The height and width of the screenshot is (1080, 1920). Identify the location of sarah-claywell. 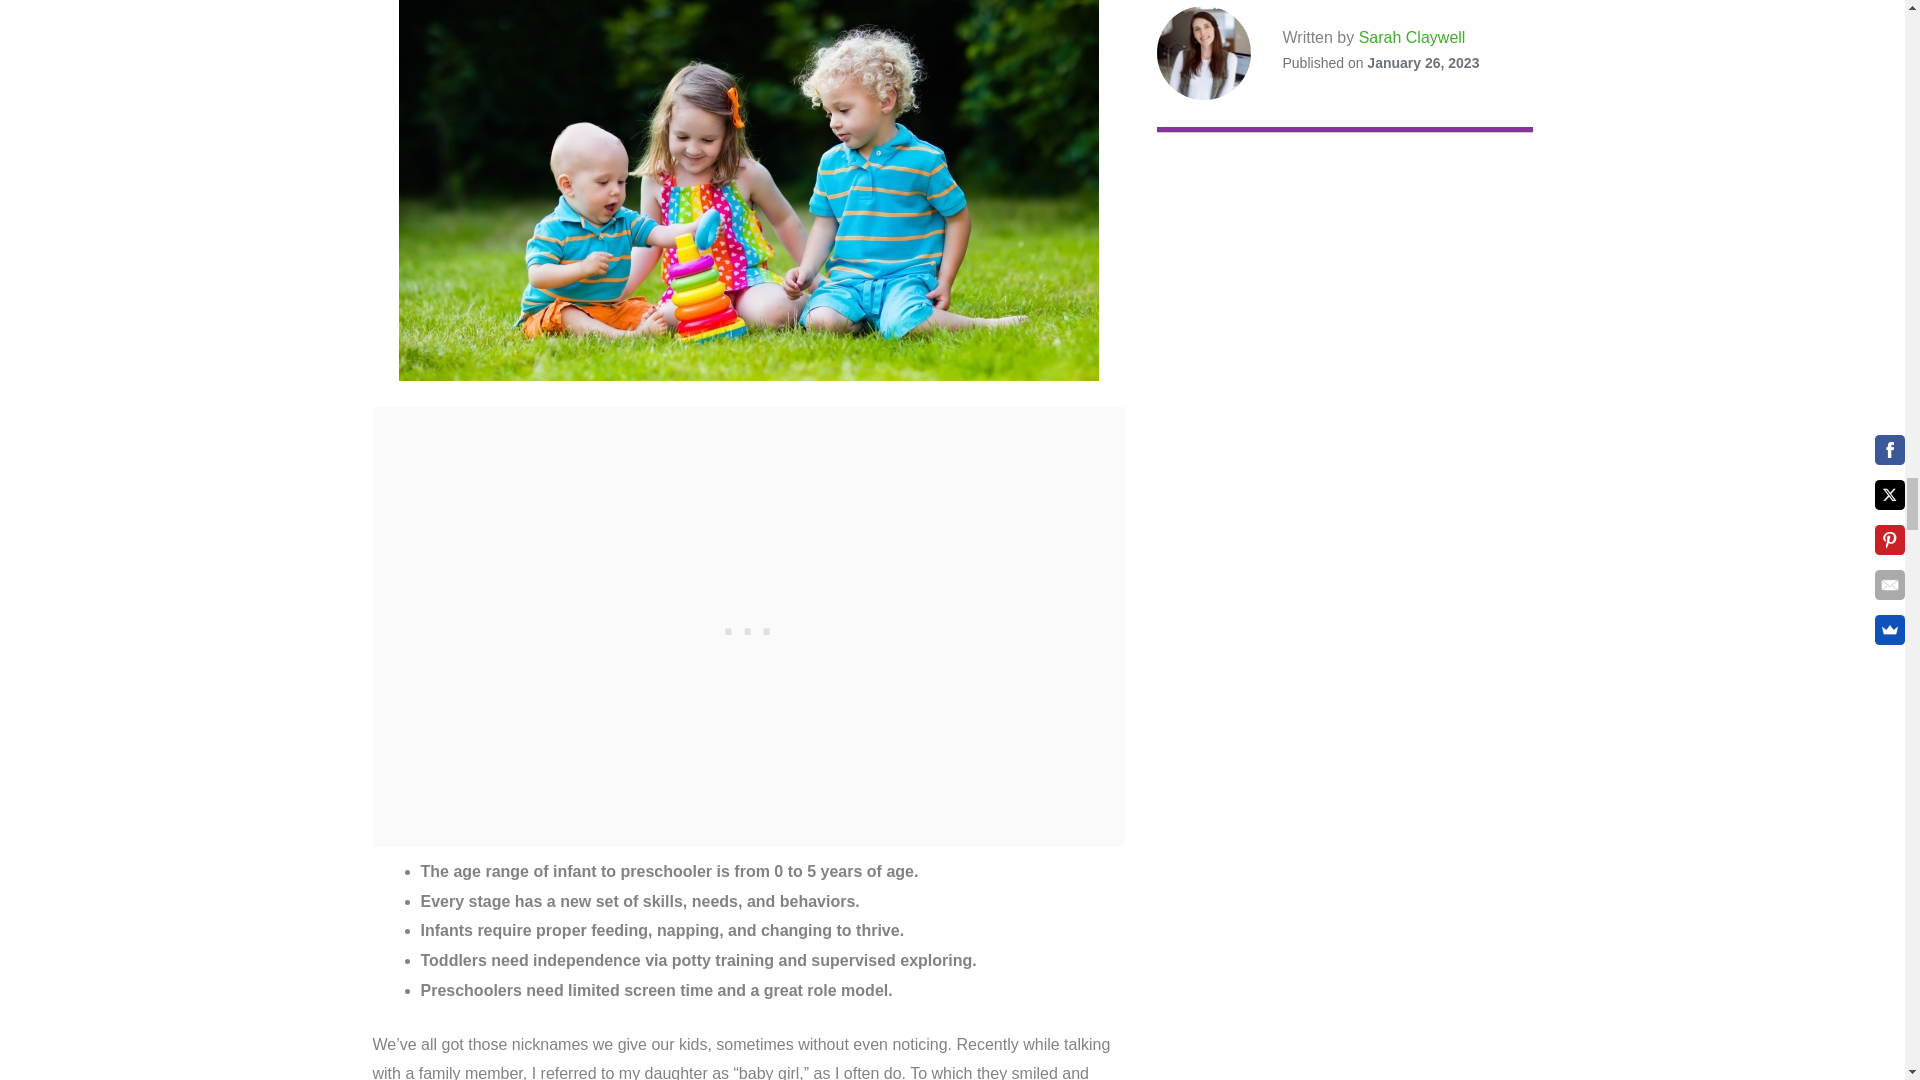
(1202, 53).